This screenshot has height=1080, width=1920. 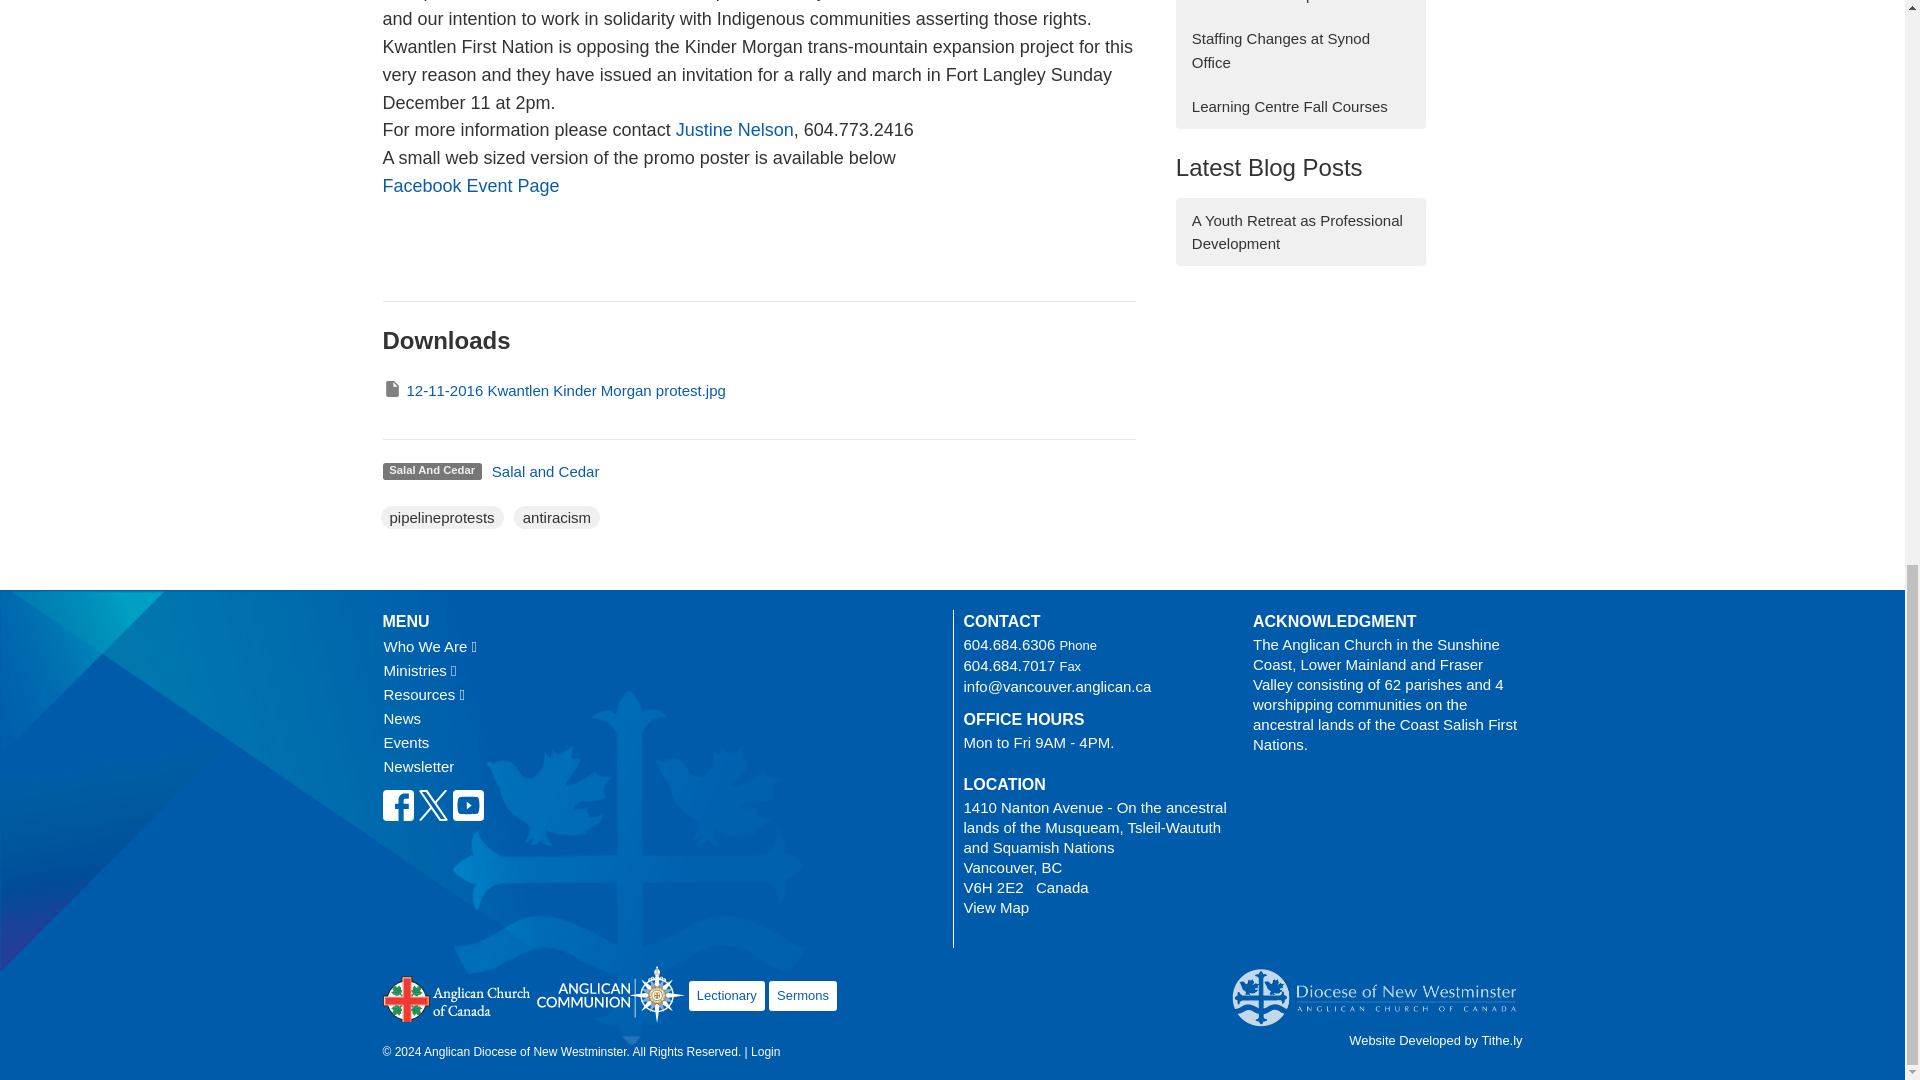 What do you see at coordinates (545, 471) in the screenshot?
I see `Salal and Cedar` at bounding box center [545, 471].